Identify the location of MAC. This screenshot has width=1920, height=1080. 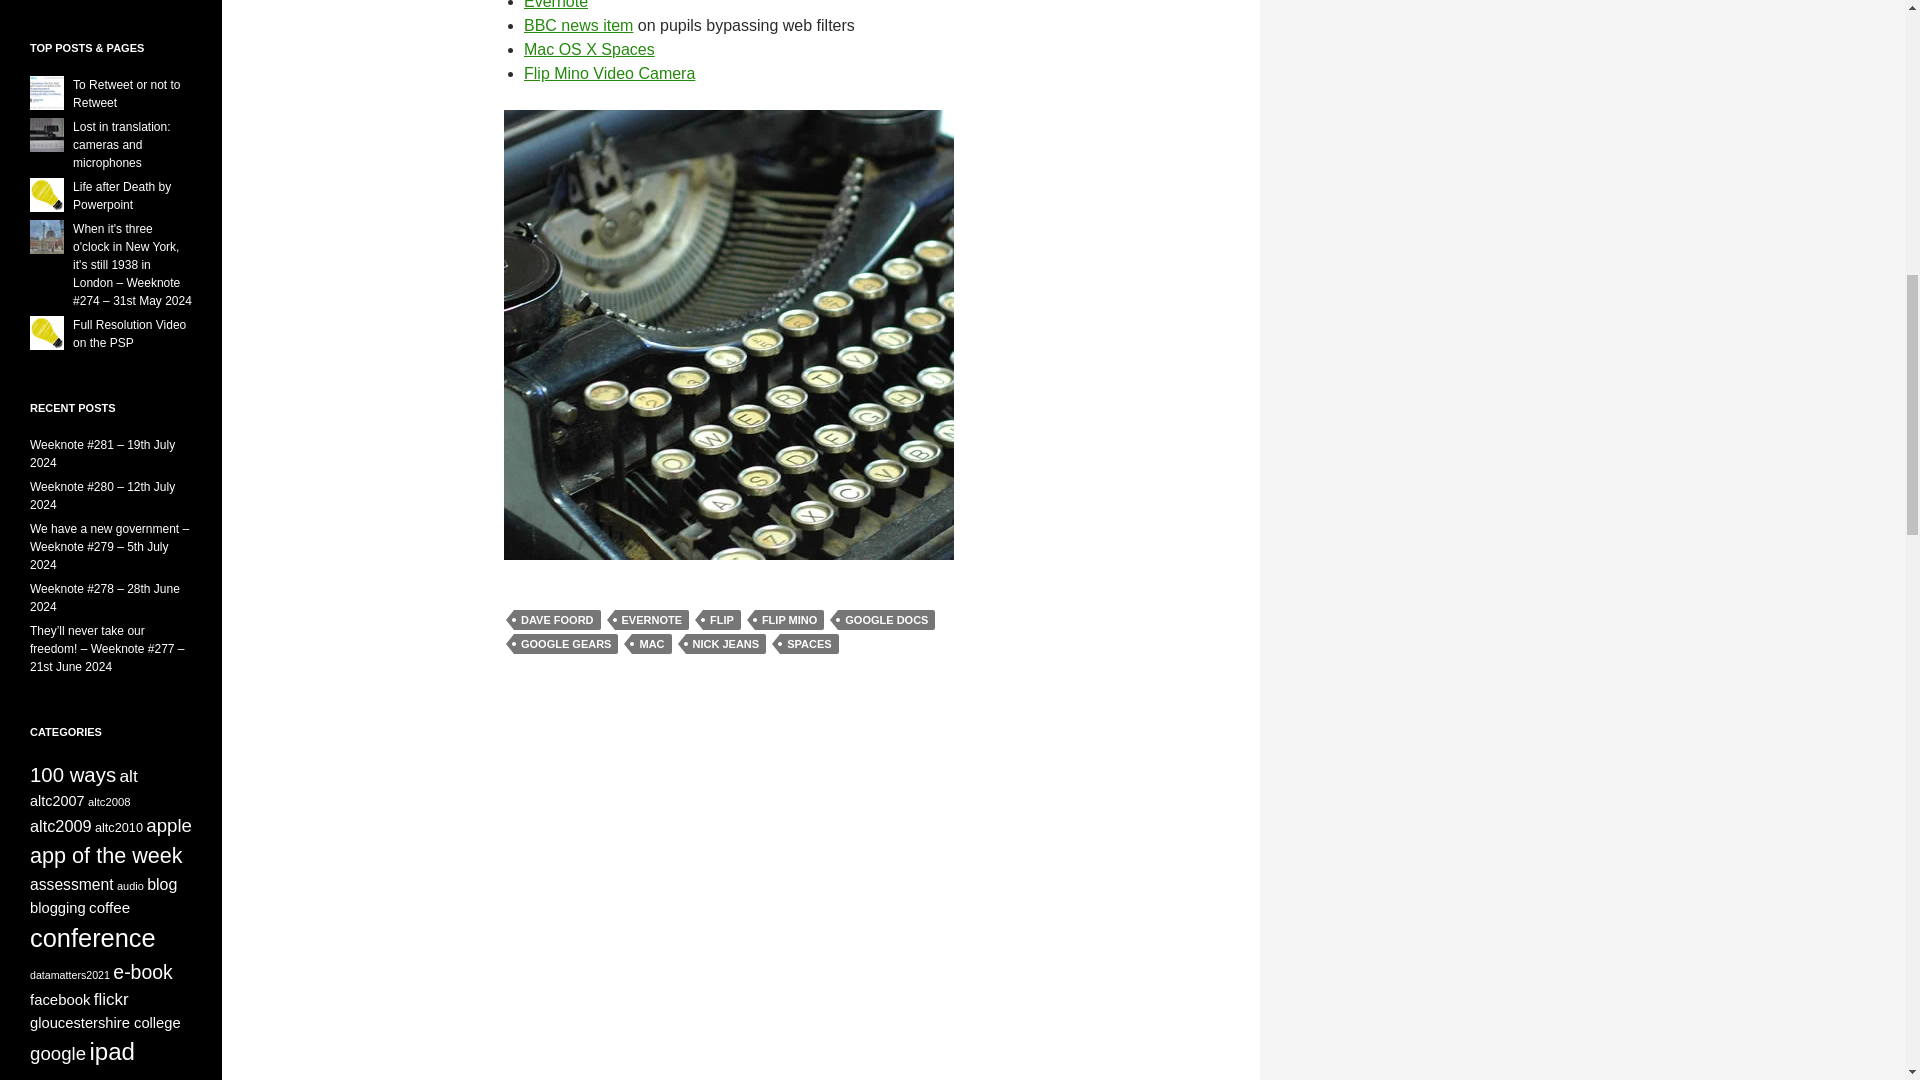
(650, 644).